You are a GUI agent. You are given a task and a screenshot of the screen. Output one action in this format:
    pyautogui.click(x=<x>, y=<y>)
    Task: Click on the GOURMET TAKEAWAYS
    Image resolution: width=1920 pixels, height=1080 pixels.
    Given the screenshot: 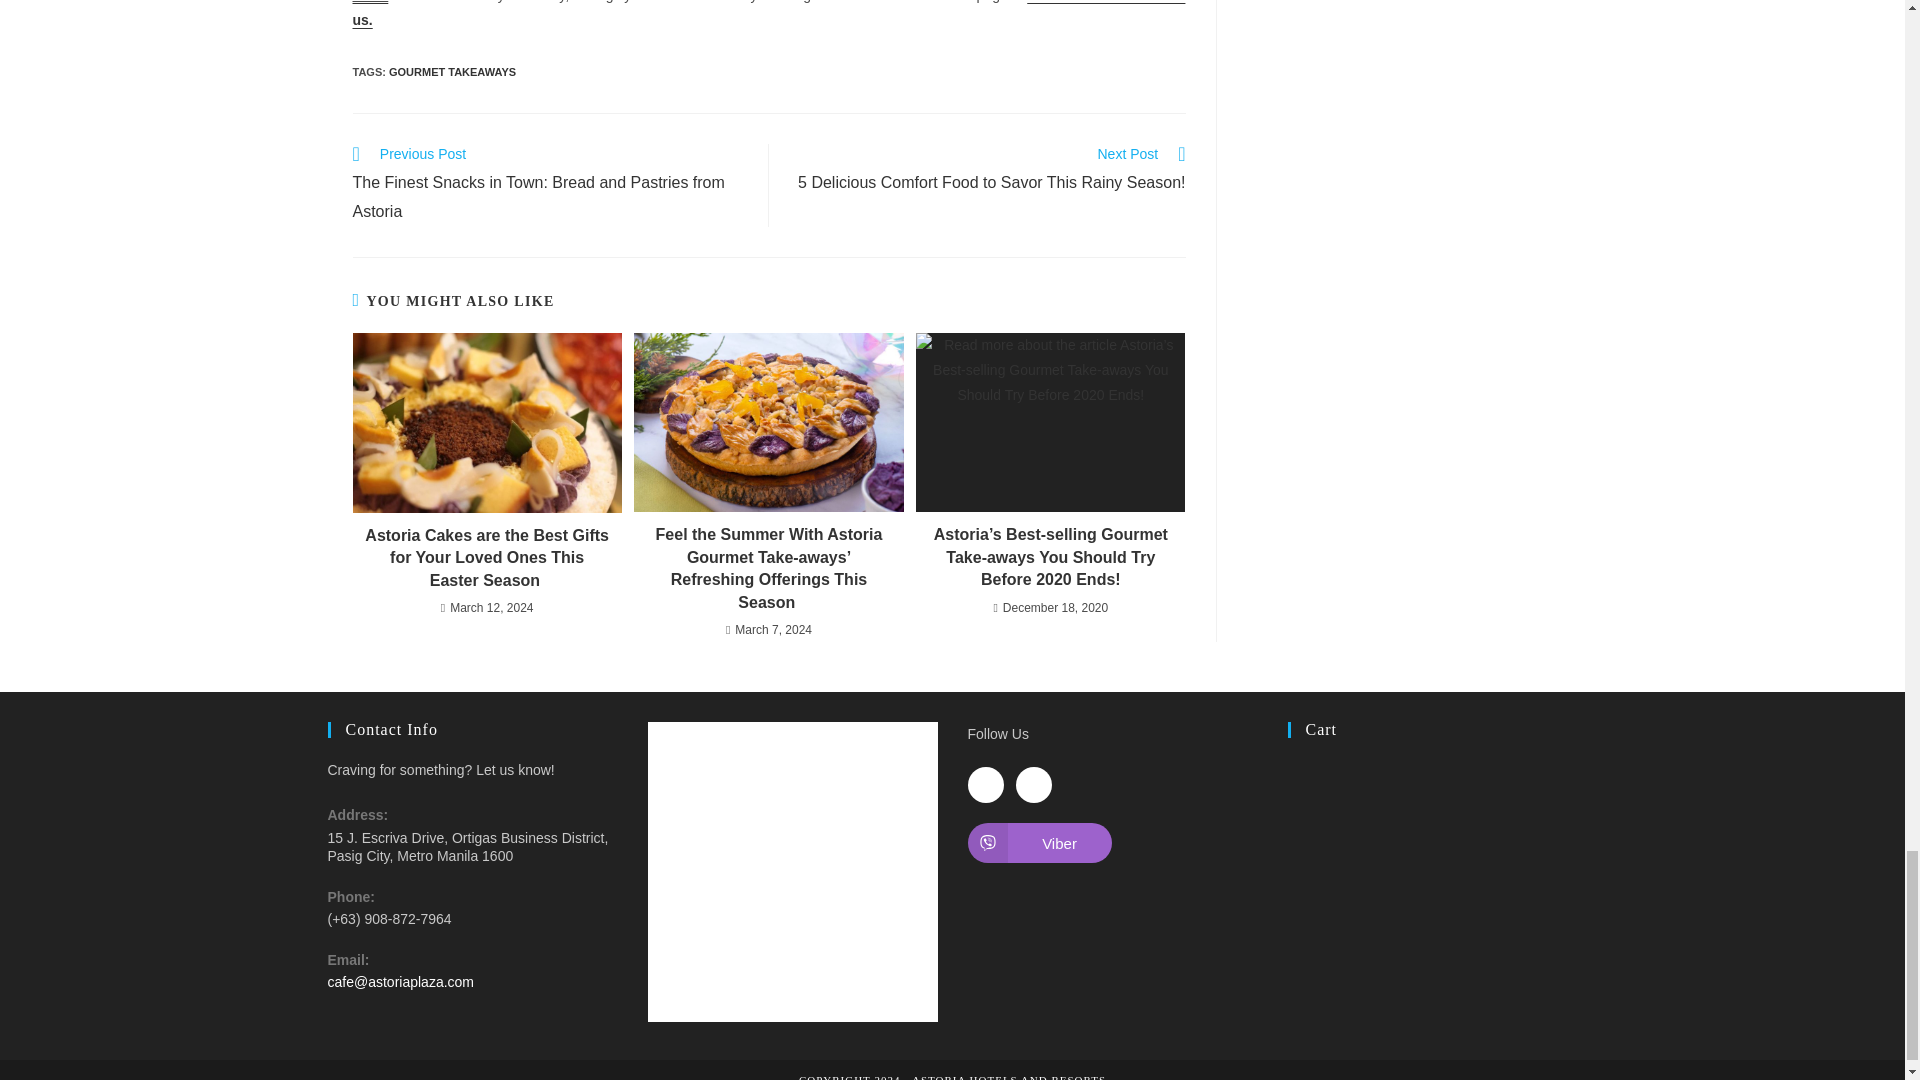 What is the action you would take?
    pyautogui.click(x=452, y=71)
    